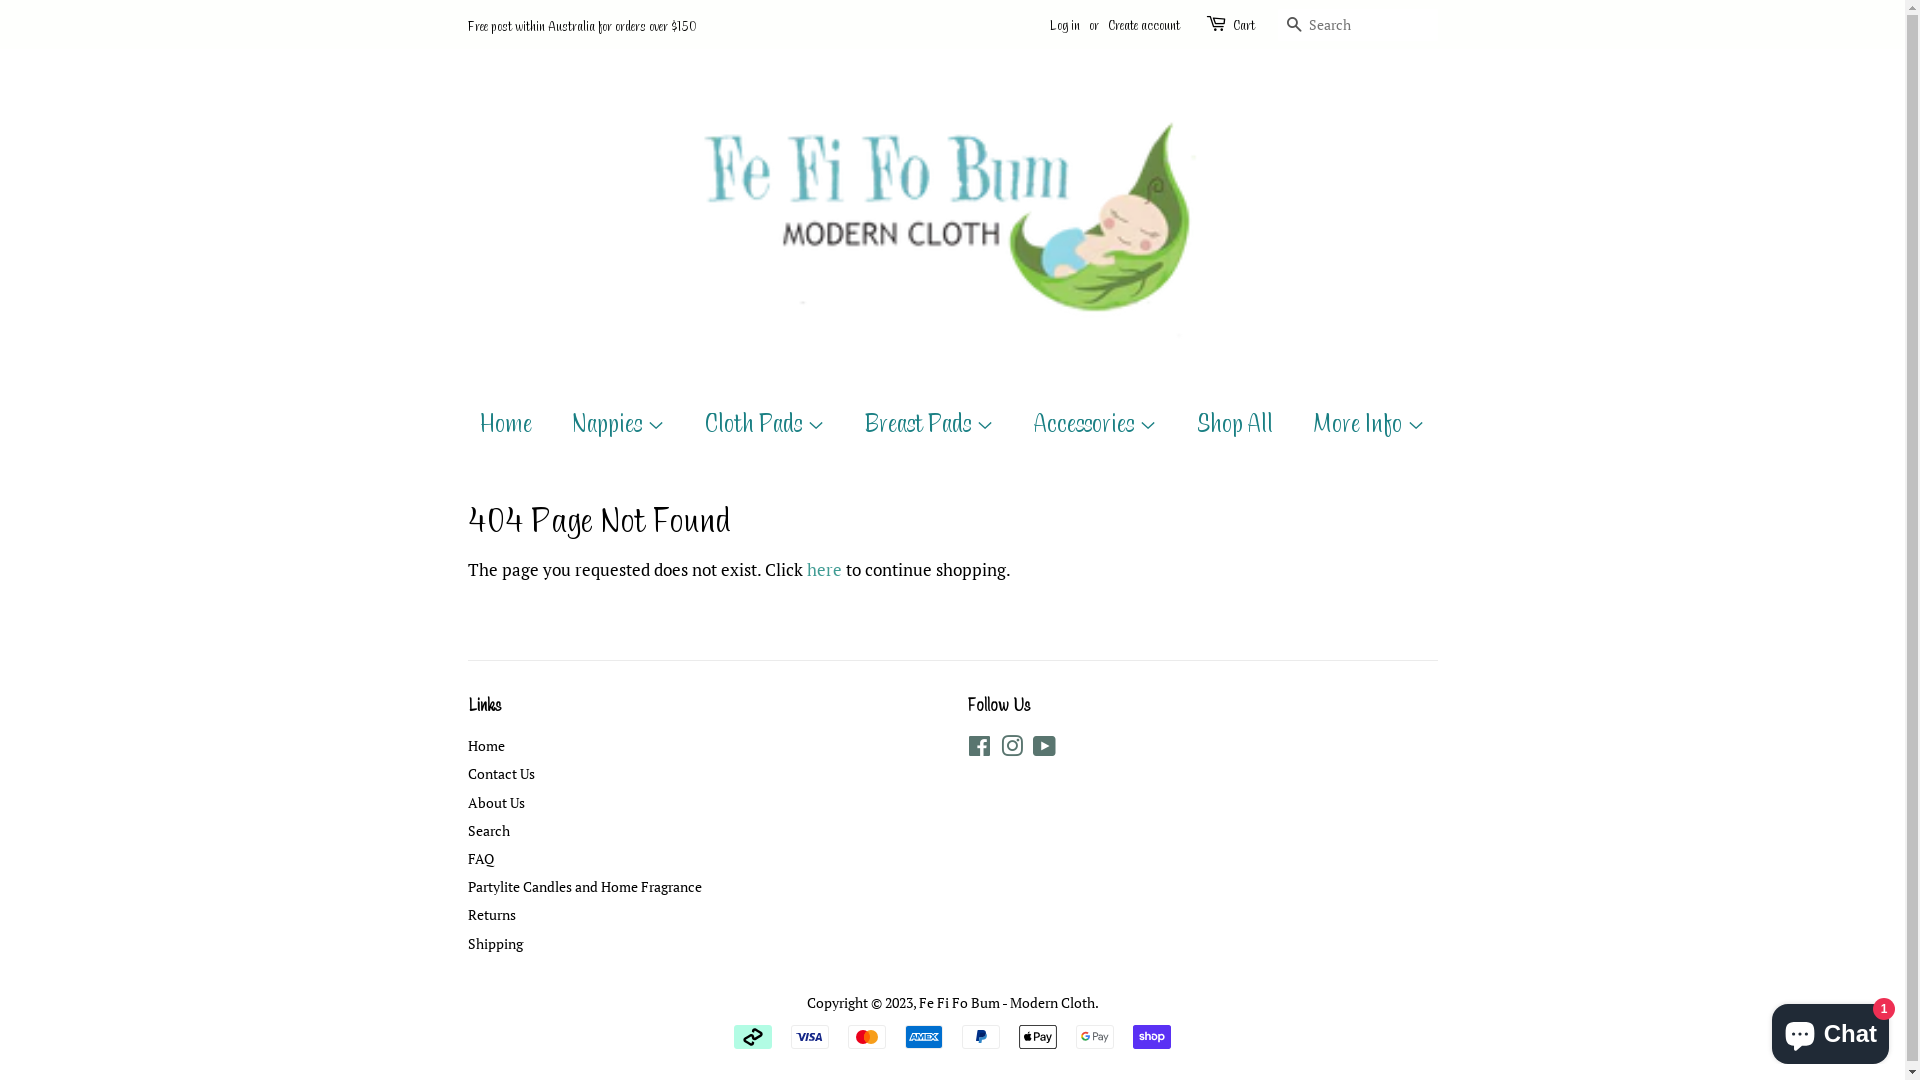 The width and height of the screenshot is (1920, 1080). Describe the element at coordinates (480, 858) in the screenshot. I see `FAQ` at that location.